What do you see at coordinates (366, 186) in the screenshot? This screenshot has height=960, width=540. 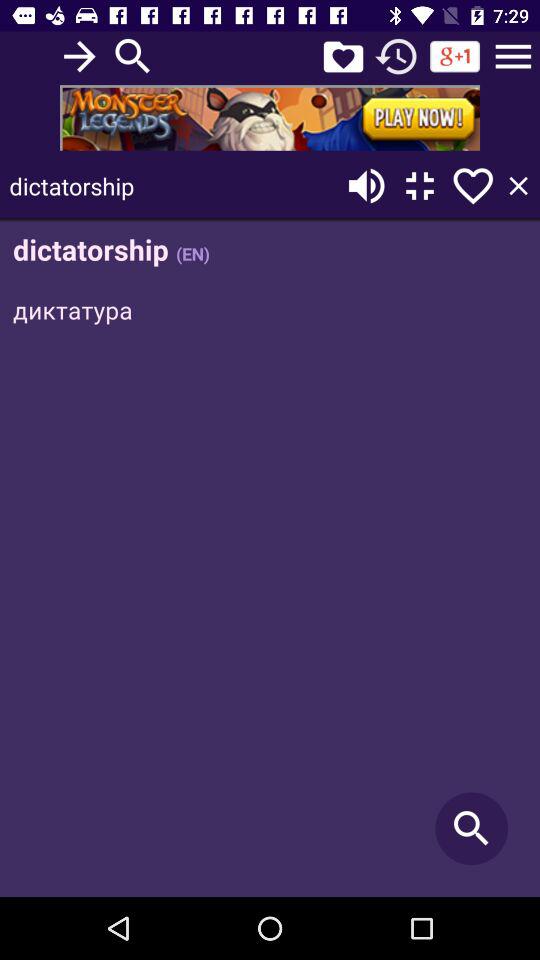 I see `go to sound` at bounding box center [366, 186].